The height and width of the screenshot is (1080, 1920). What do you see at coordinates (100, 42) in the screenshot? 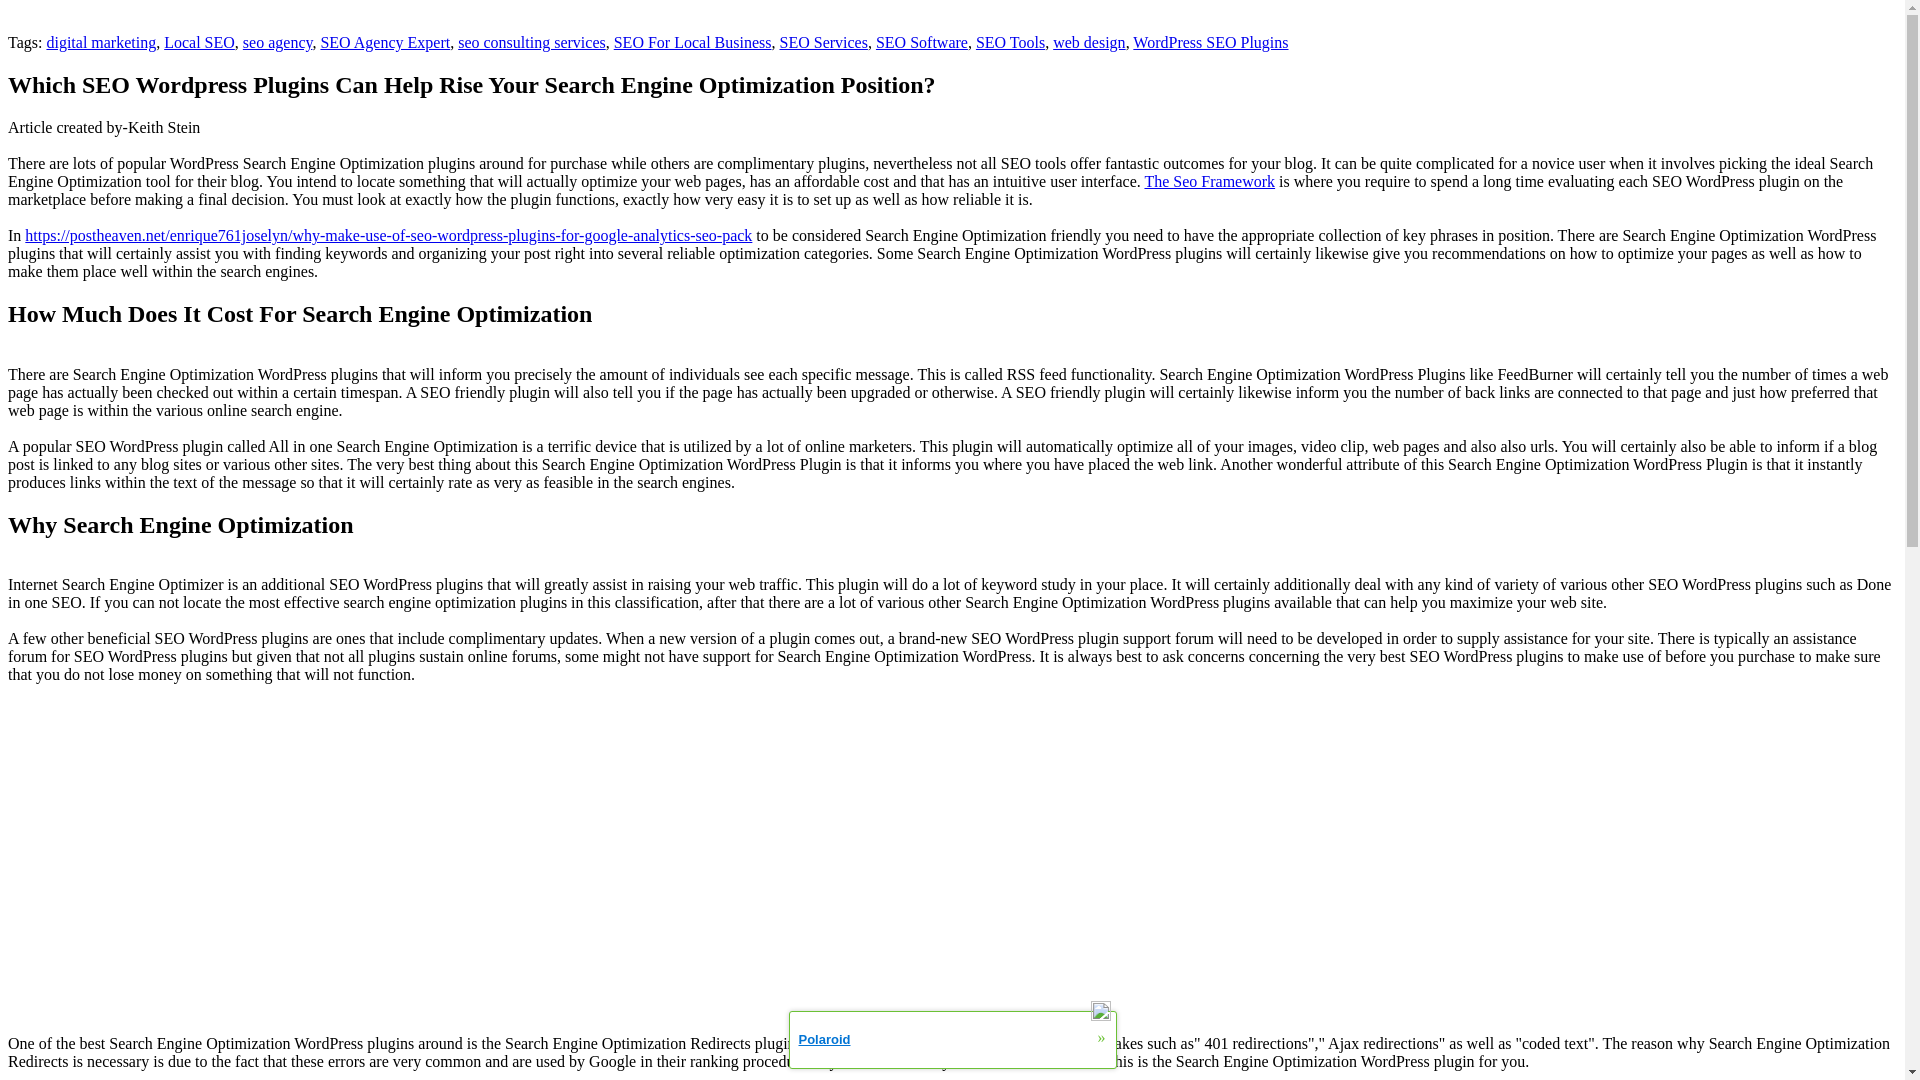
I see `digital marketing` at bounding box center [100, 42].